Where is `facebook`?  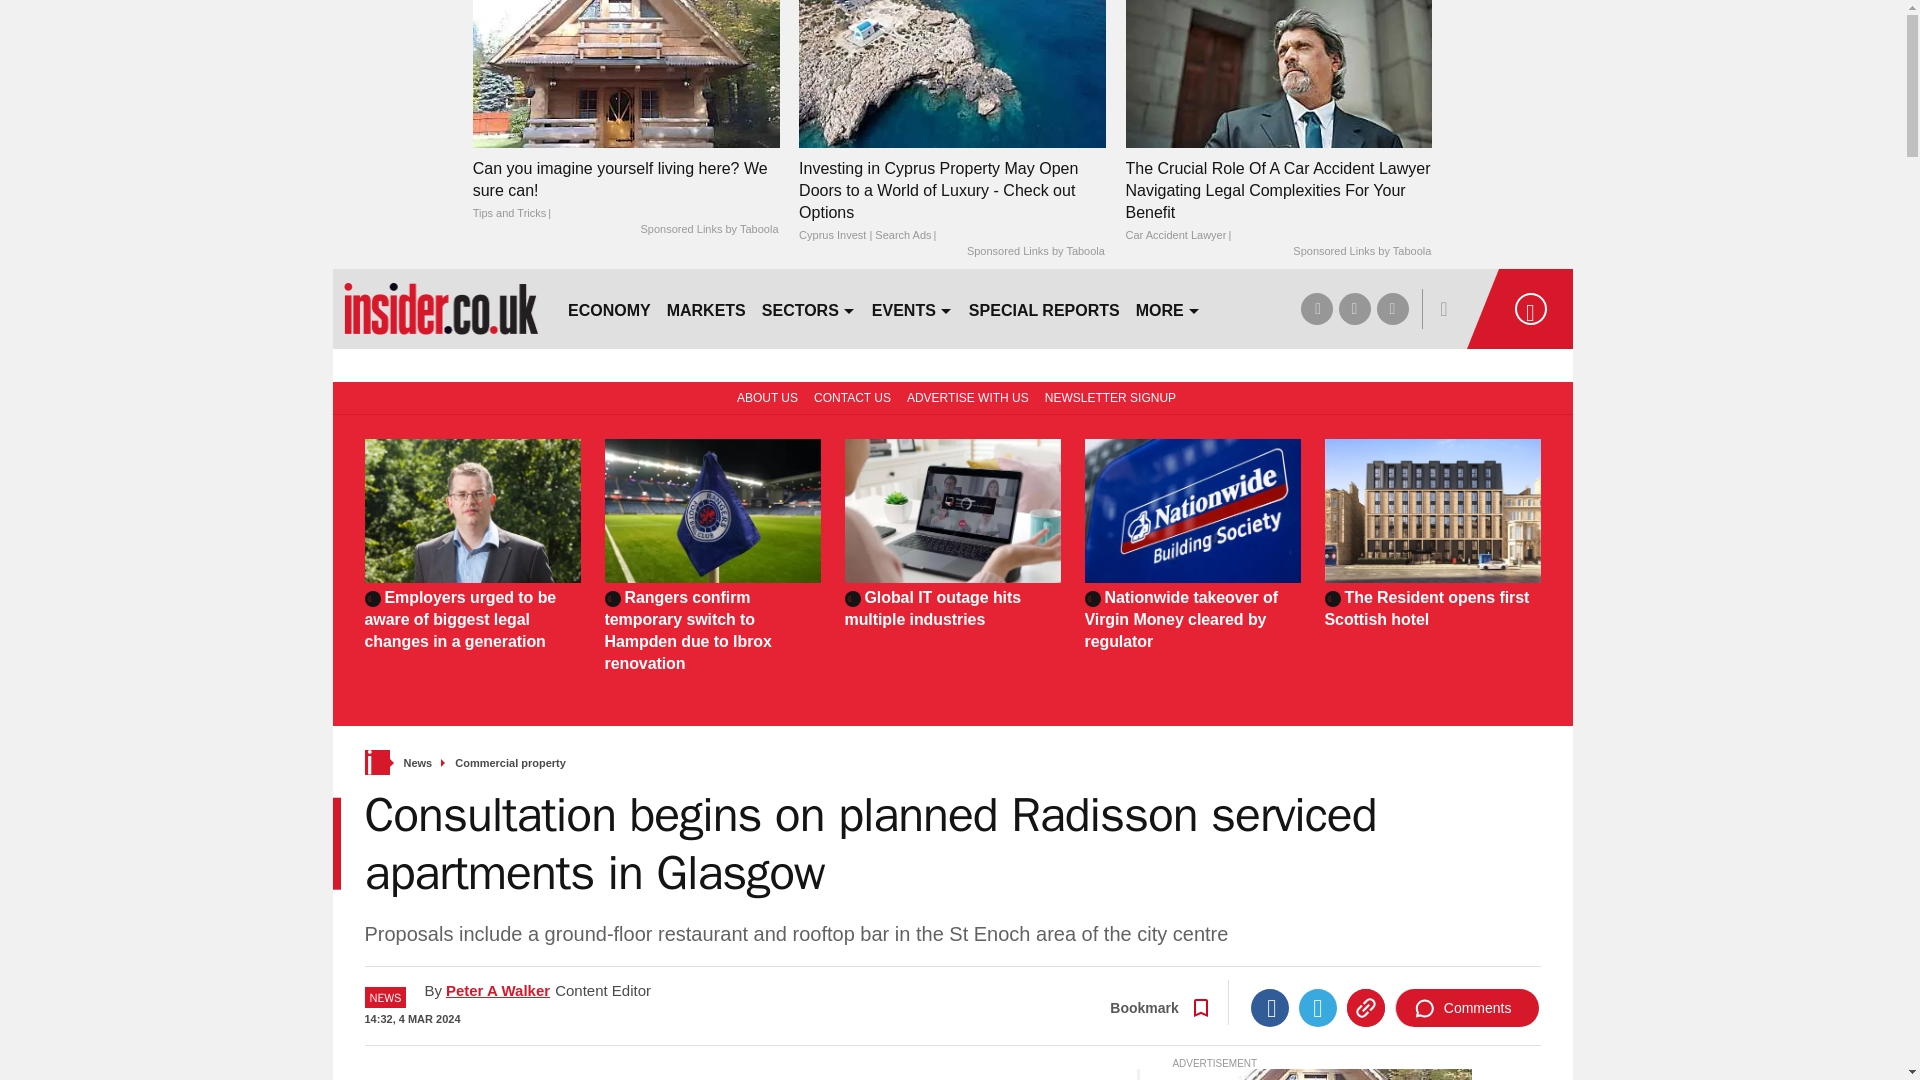
facebook is located at coordinates (1316, 308).